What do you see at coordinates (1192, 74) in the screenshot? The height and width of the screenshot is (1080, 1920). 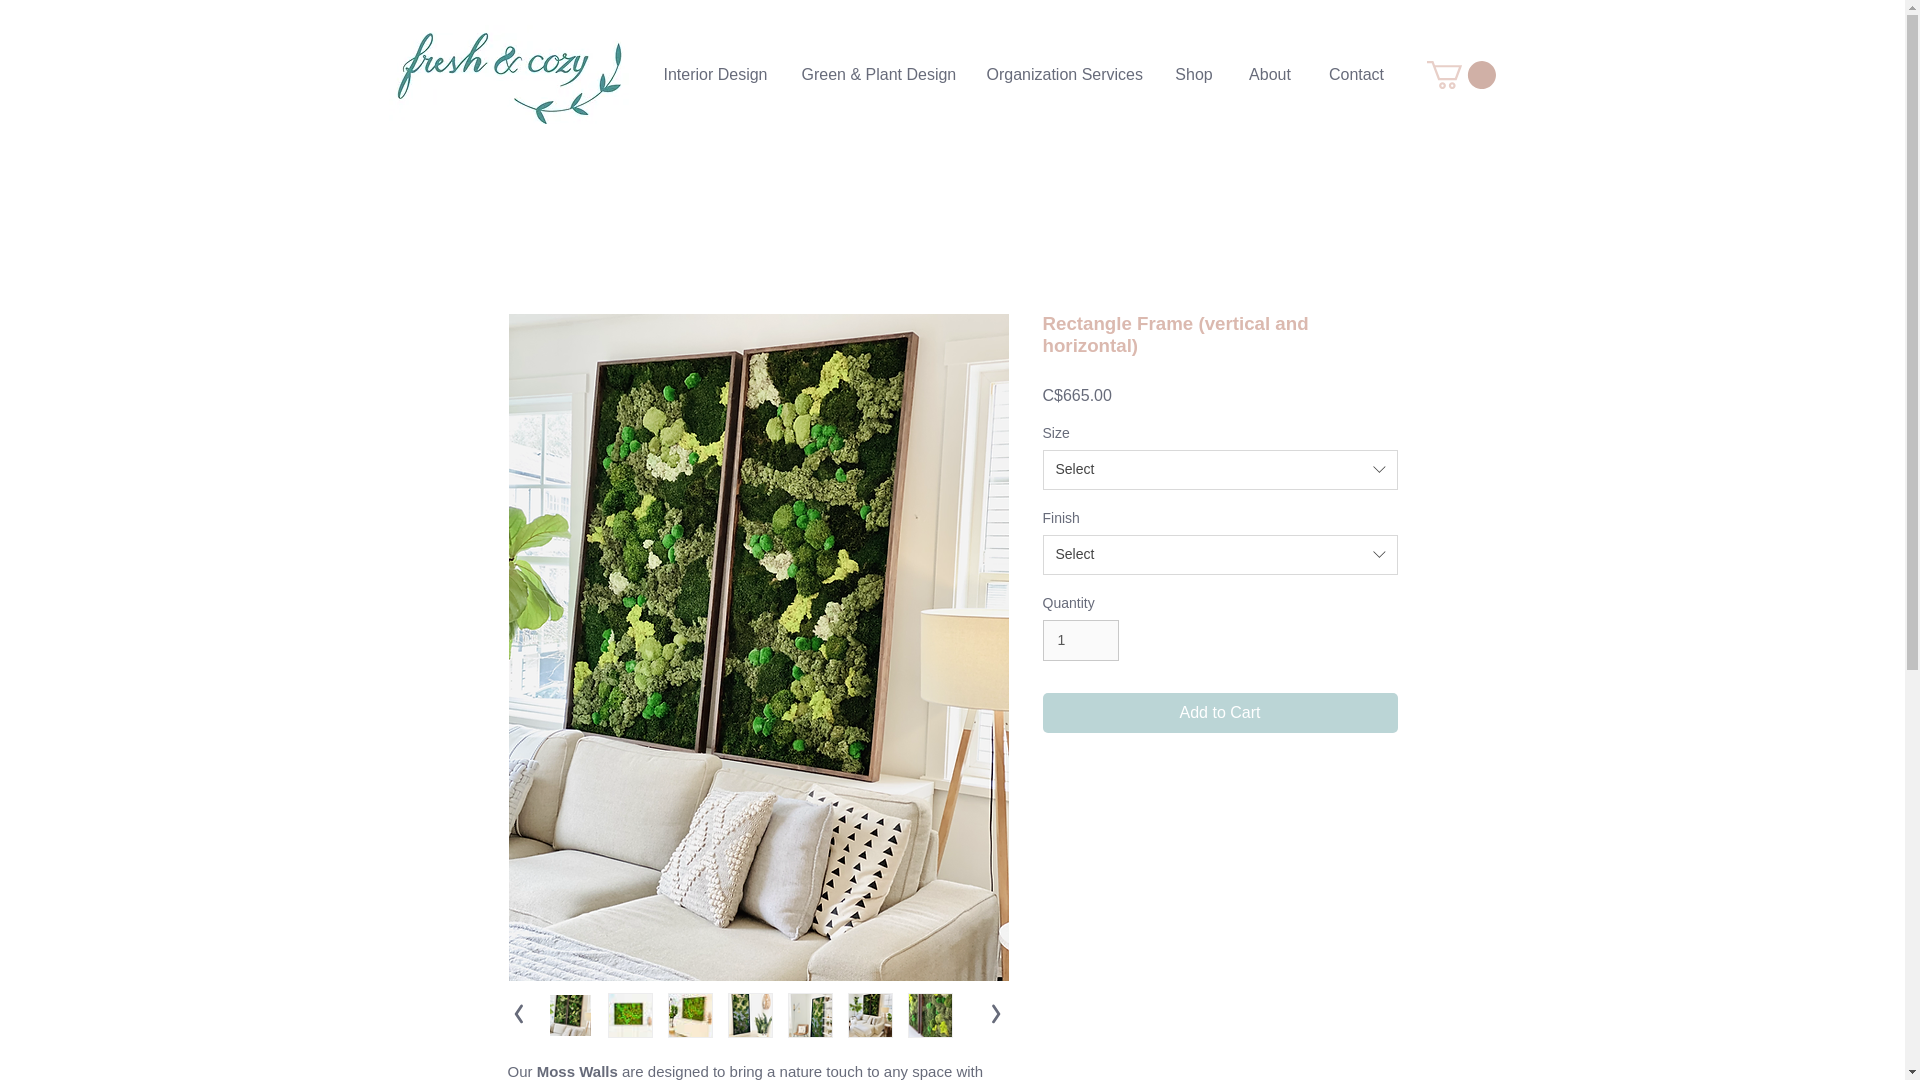 I see `Shop` at bounding box center [1192, 74].